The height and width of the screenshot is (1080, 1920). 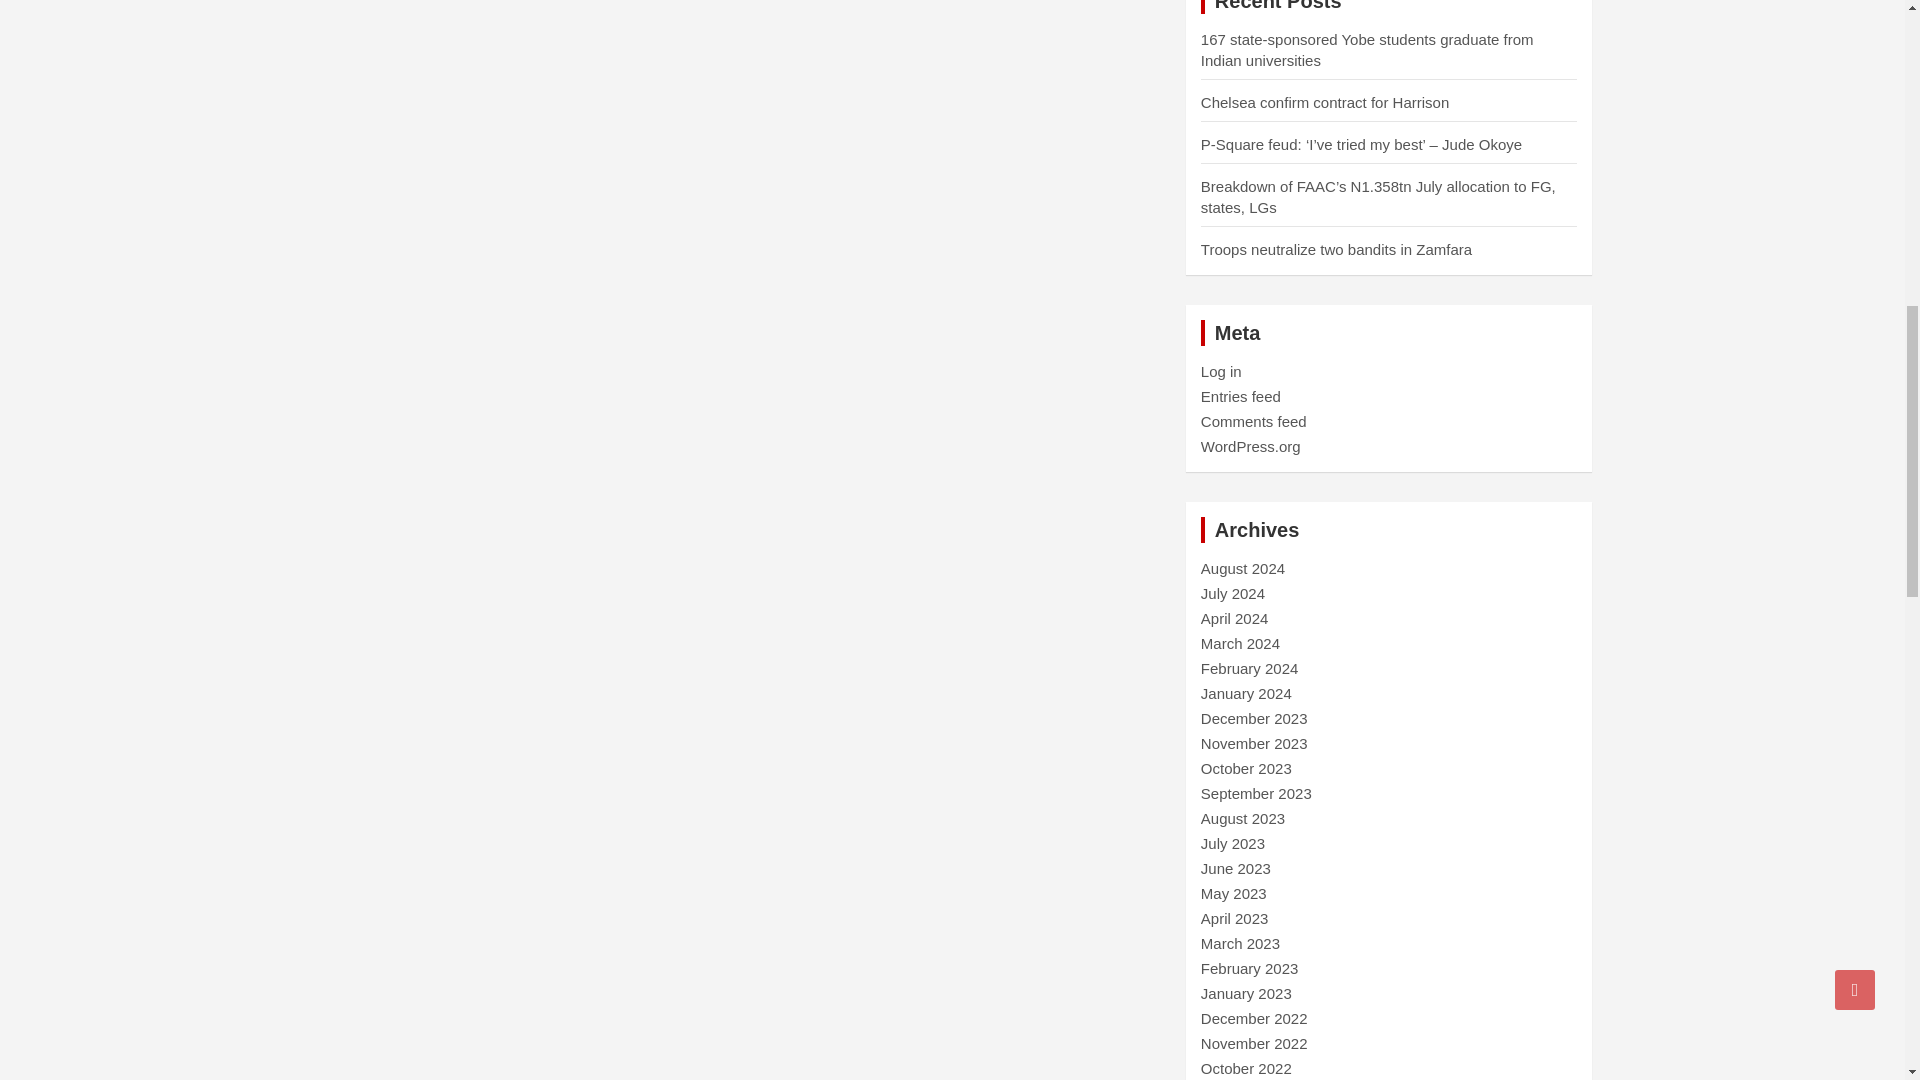 I want to click on Troops neutralize two bandits in Zamfara, so click(x=1336, y=249).